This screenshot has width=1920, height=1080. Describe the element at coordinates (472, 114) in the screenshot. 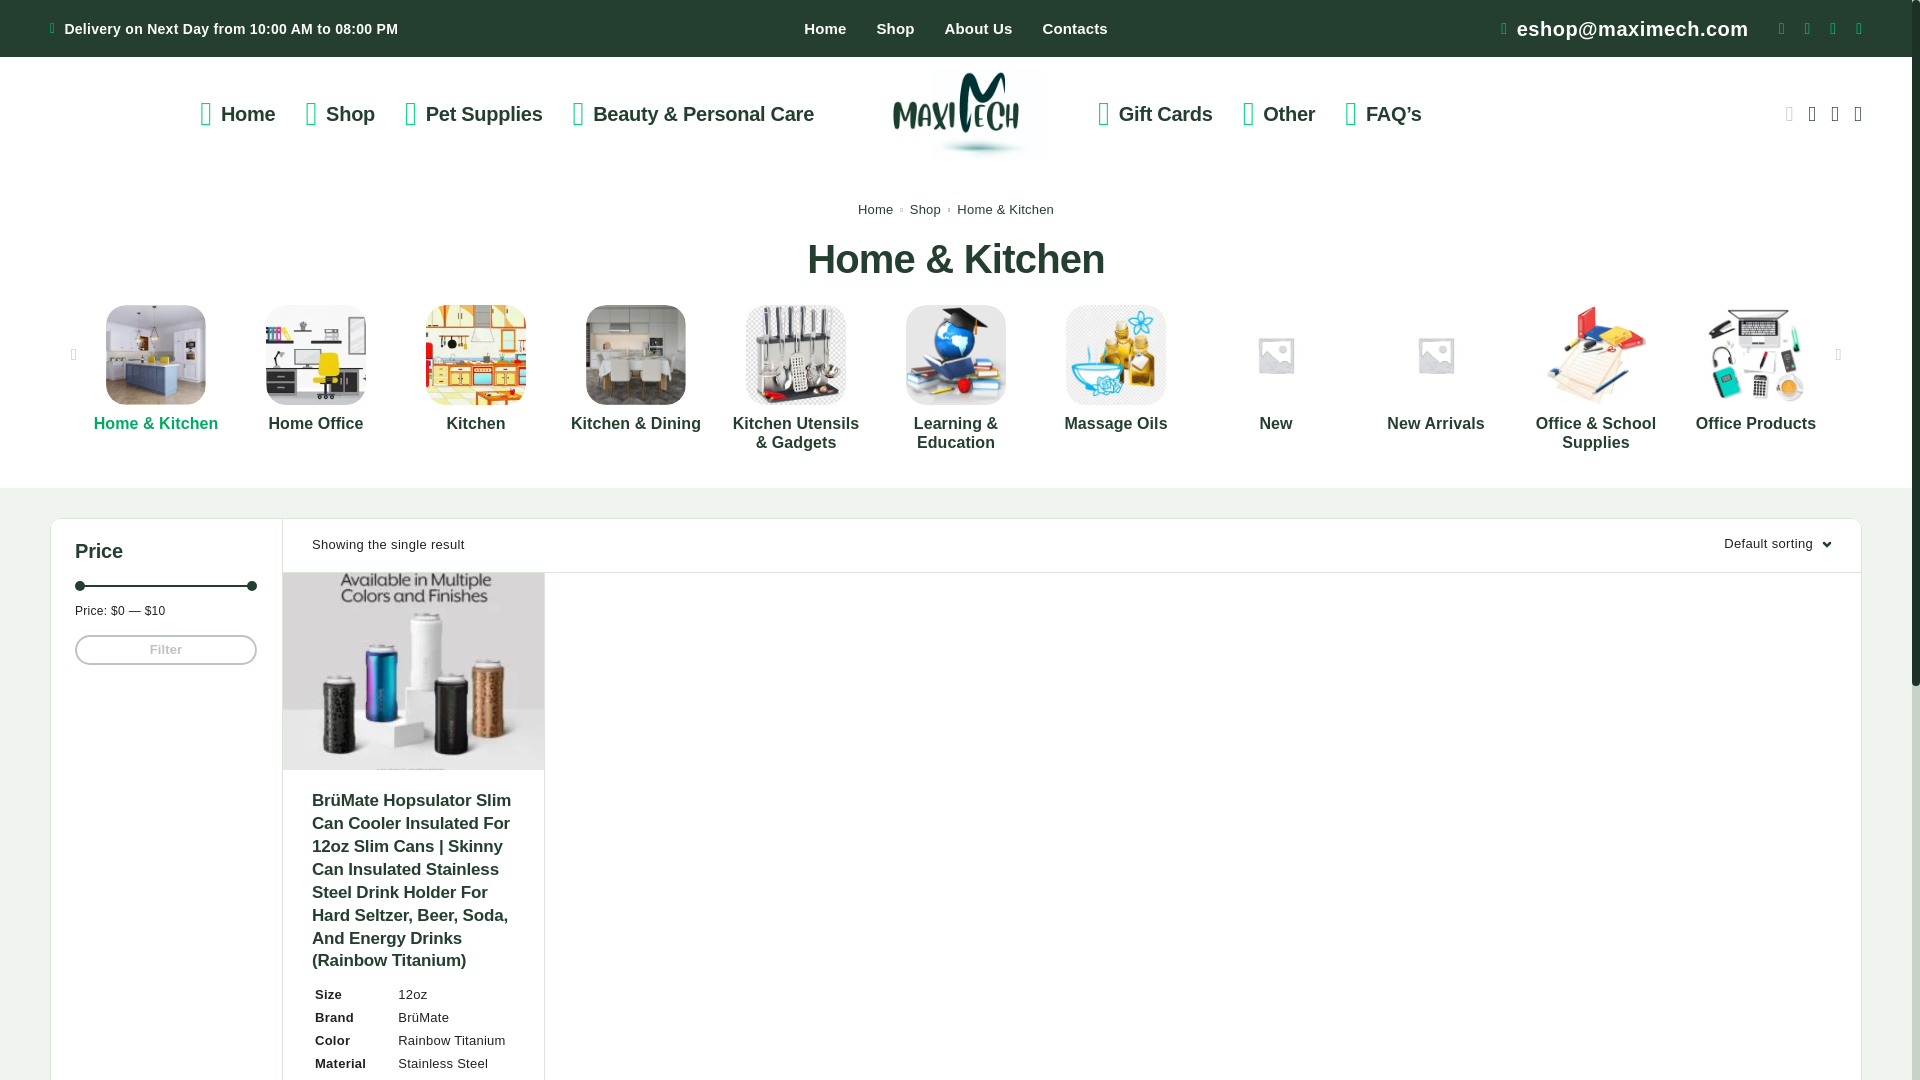

I see `Pet Supplies` at that location.